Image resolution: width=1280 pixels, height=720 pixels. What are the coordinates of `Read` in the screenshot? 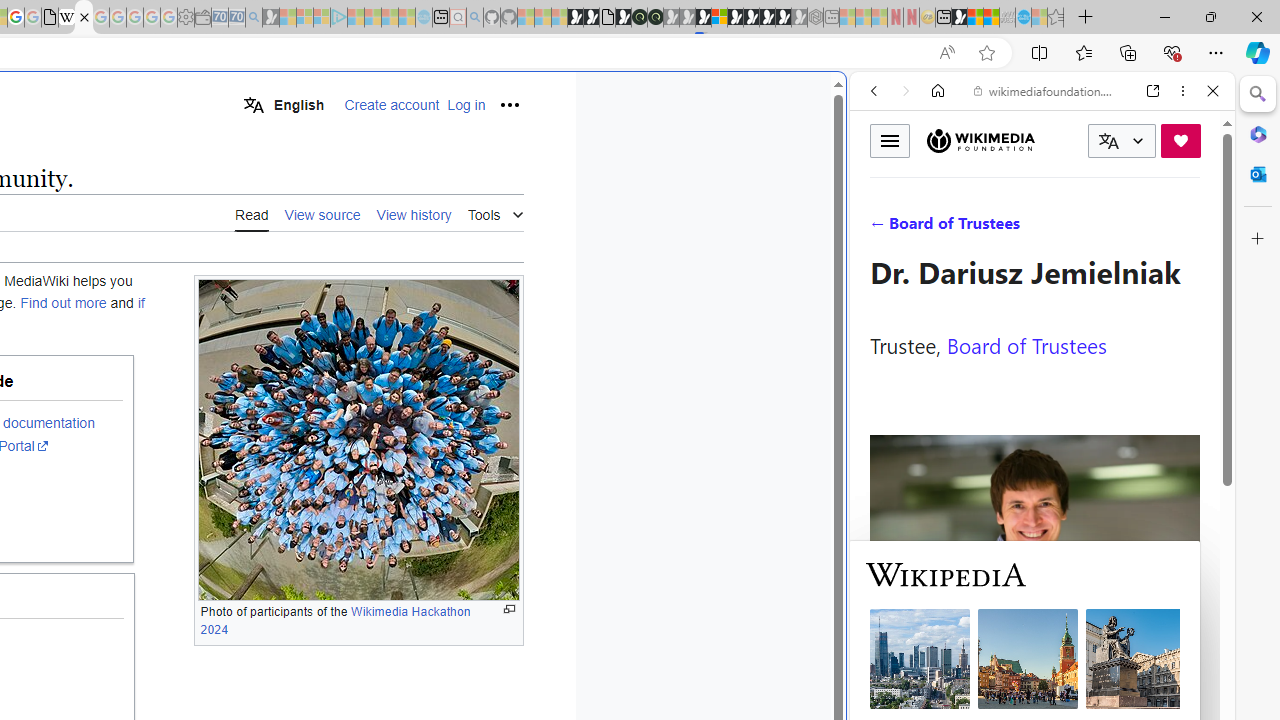 It's located at (252, 214).